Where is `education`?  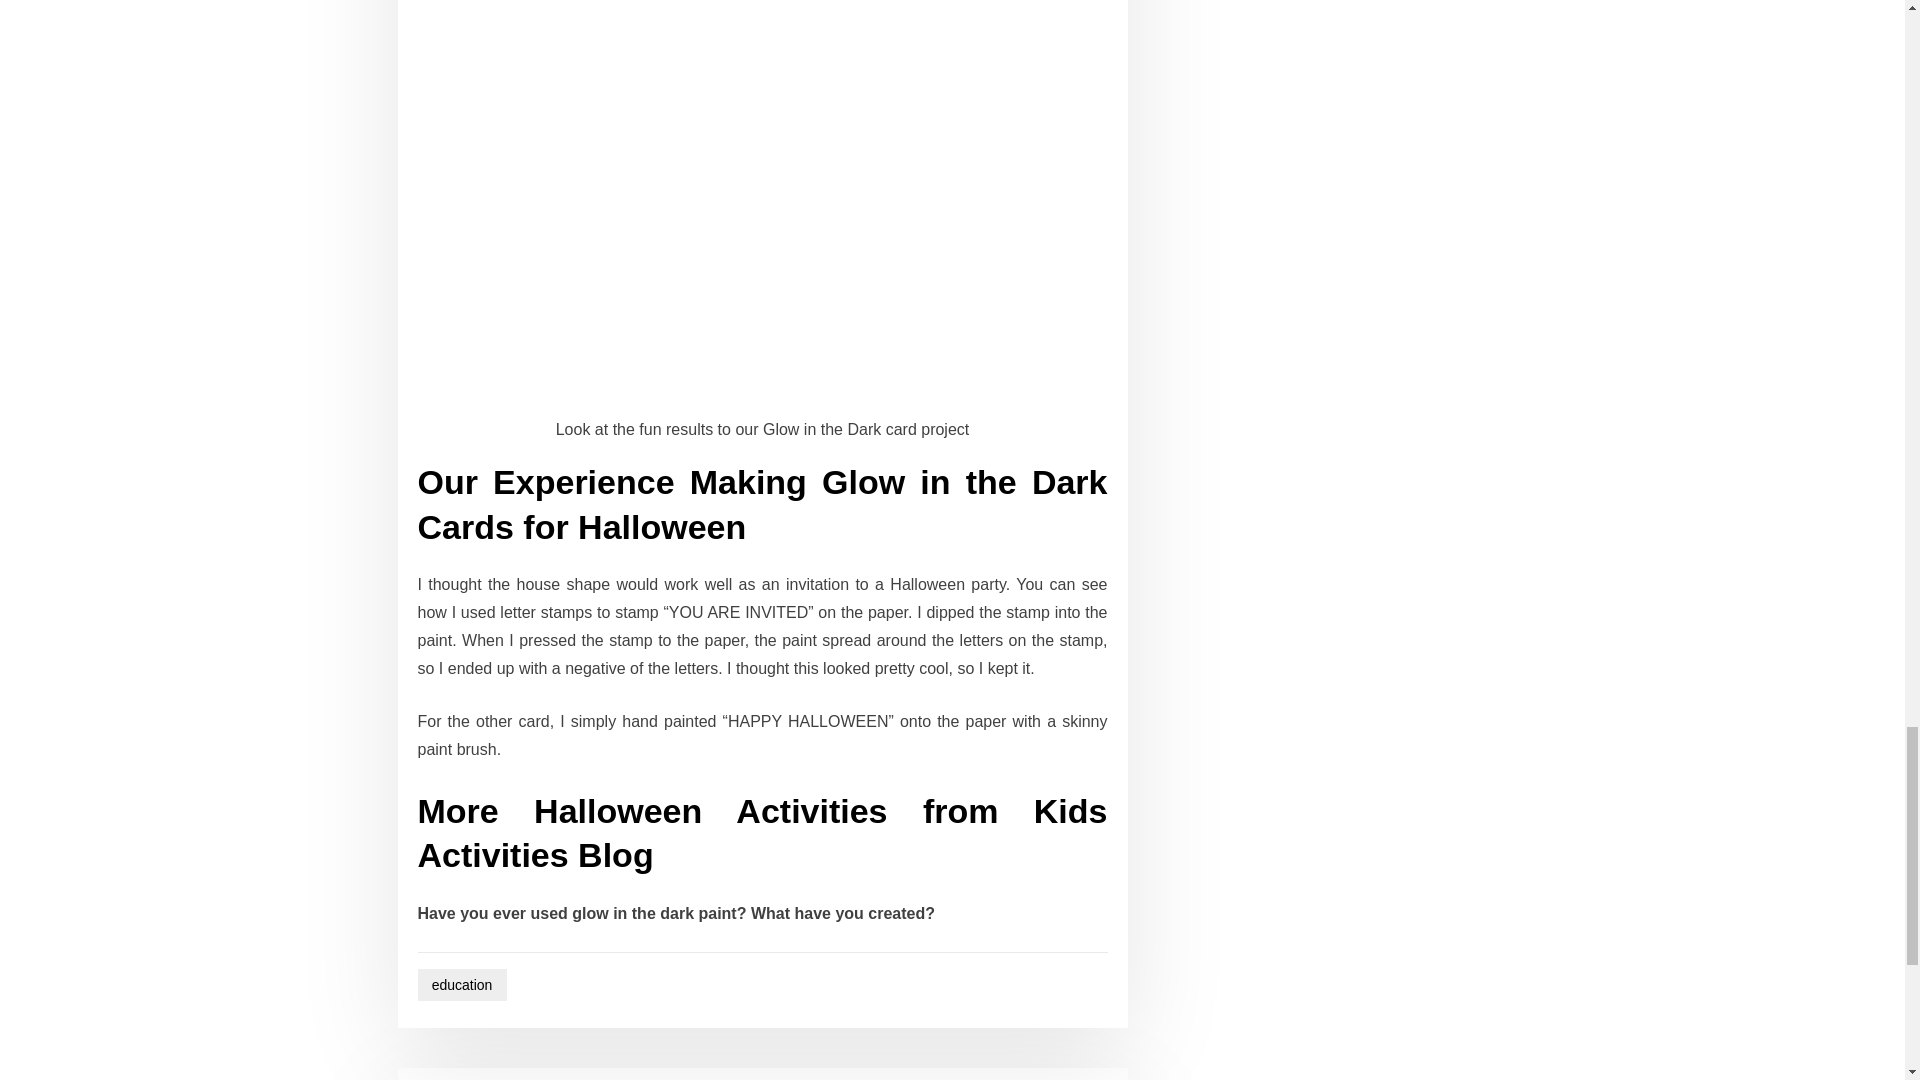 education is located at coordinates (462, 985).